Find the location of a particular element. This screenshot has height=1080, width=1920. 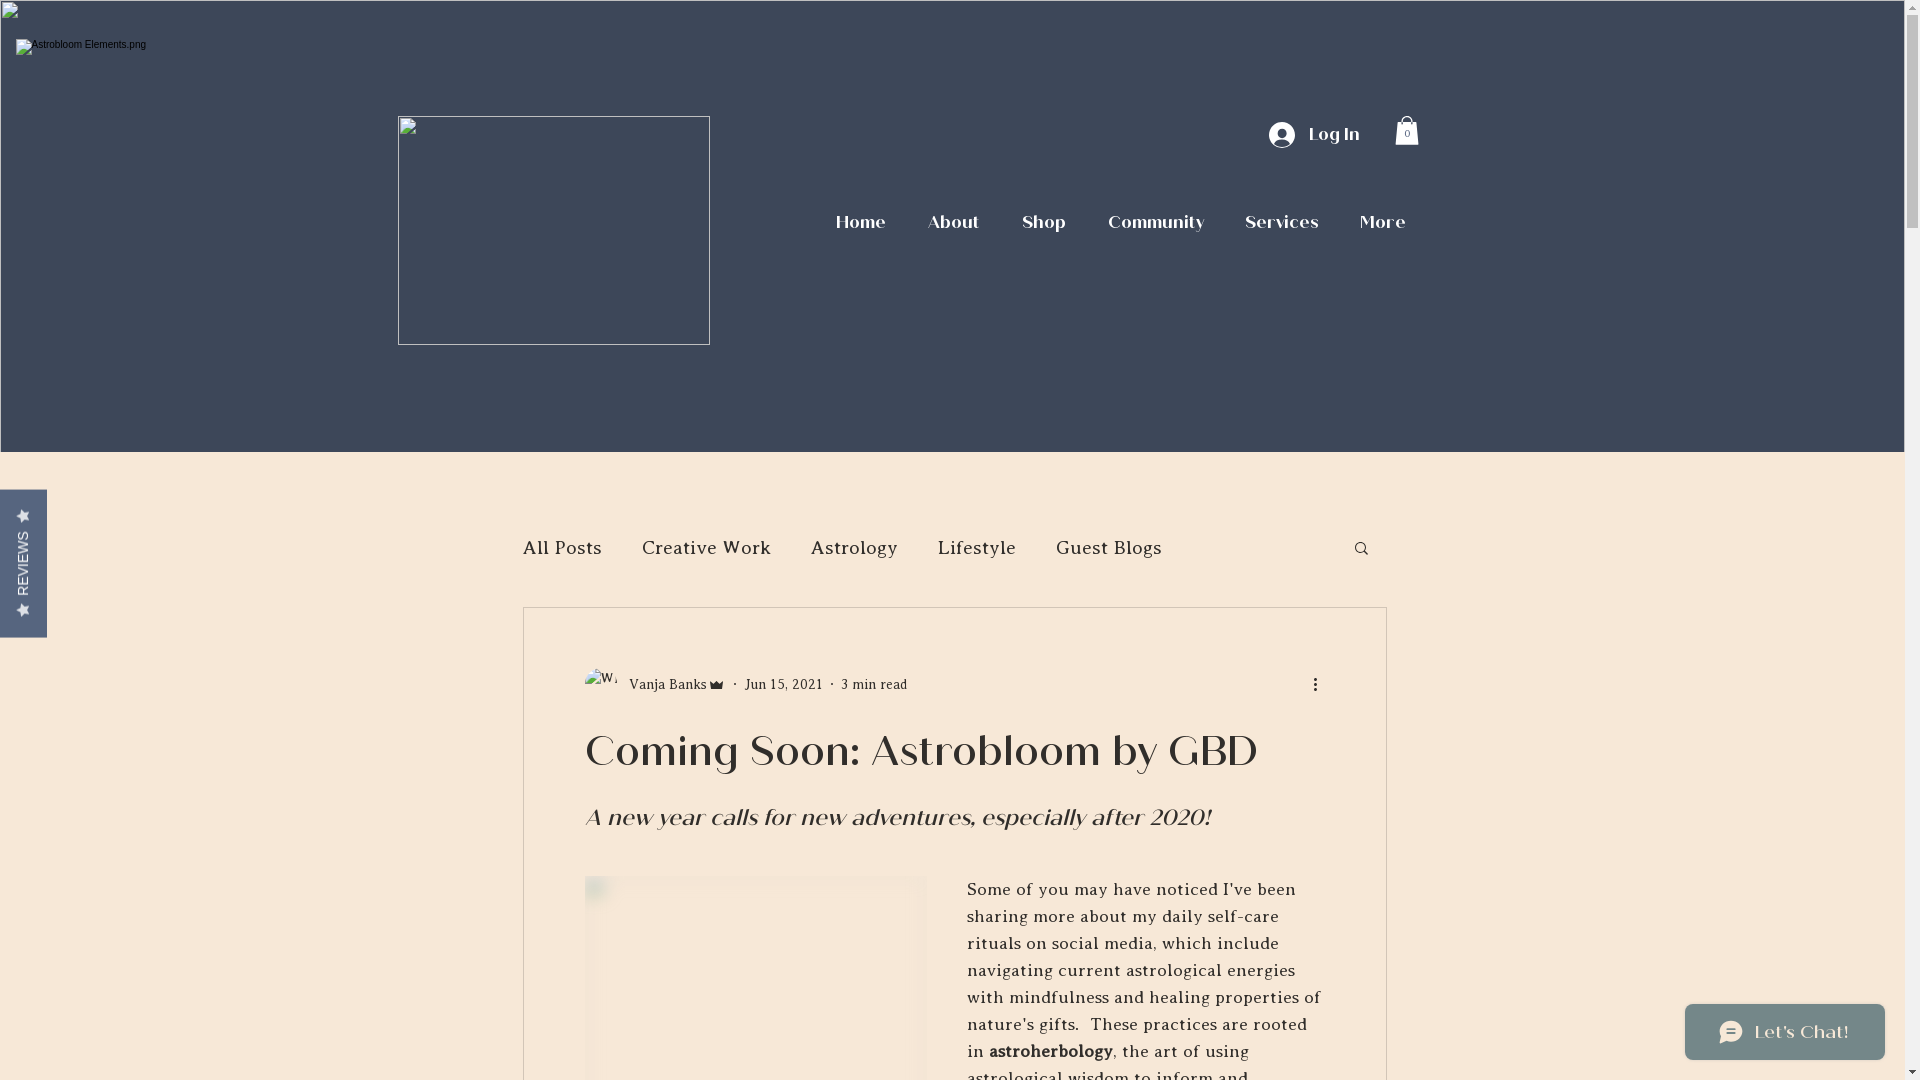

Log In is located at coordinates (1314, 135).